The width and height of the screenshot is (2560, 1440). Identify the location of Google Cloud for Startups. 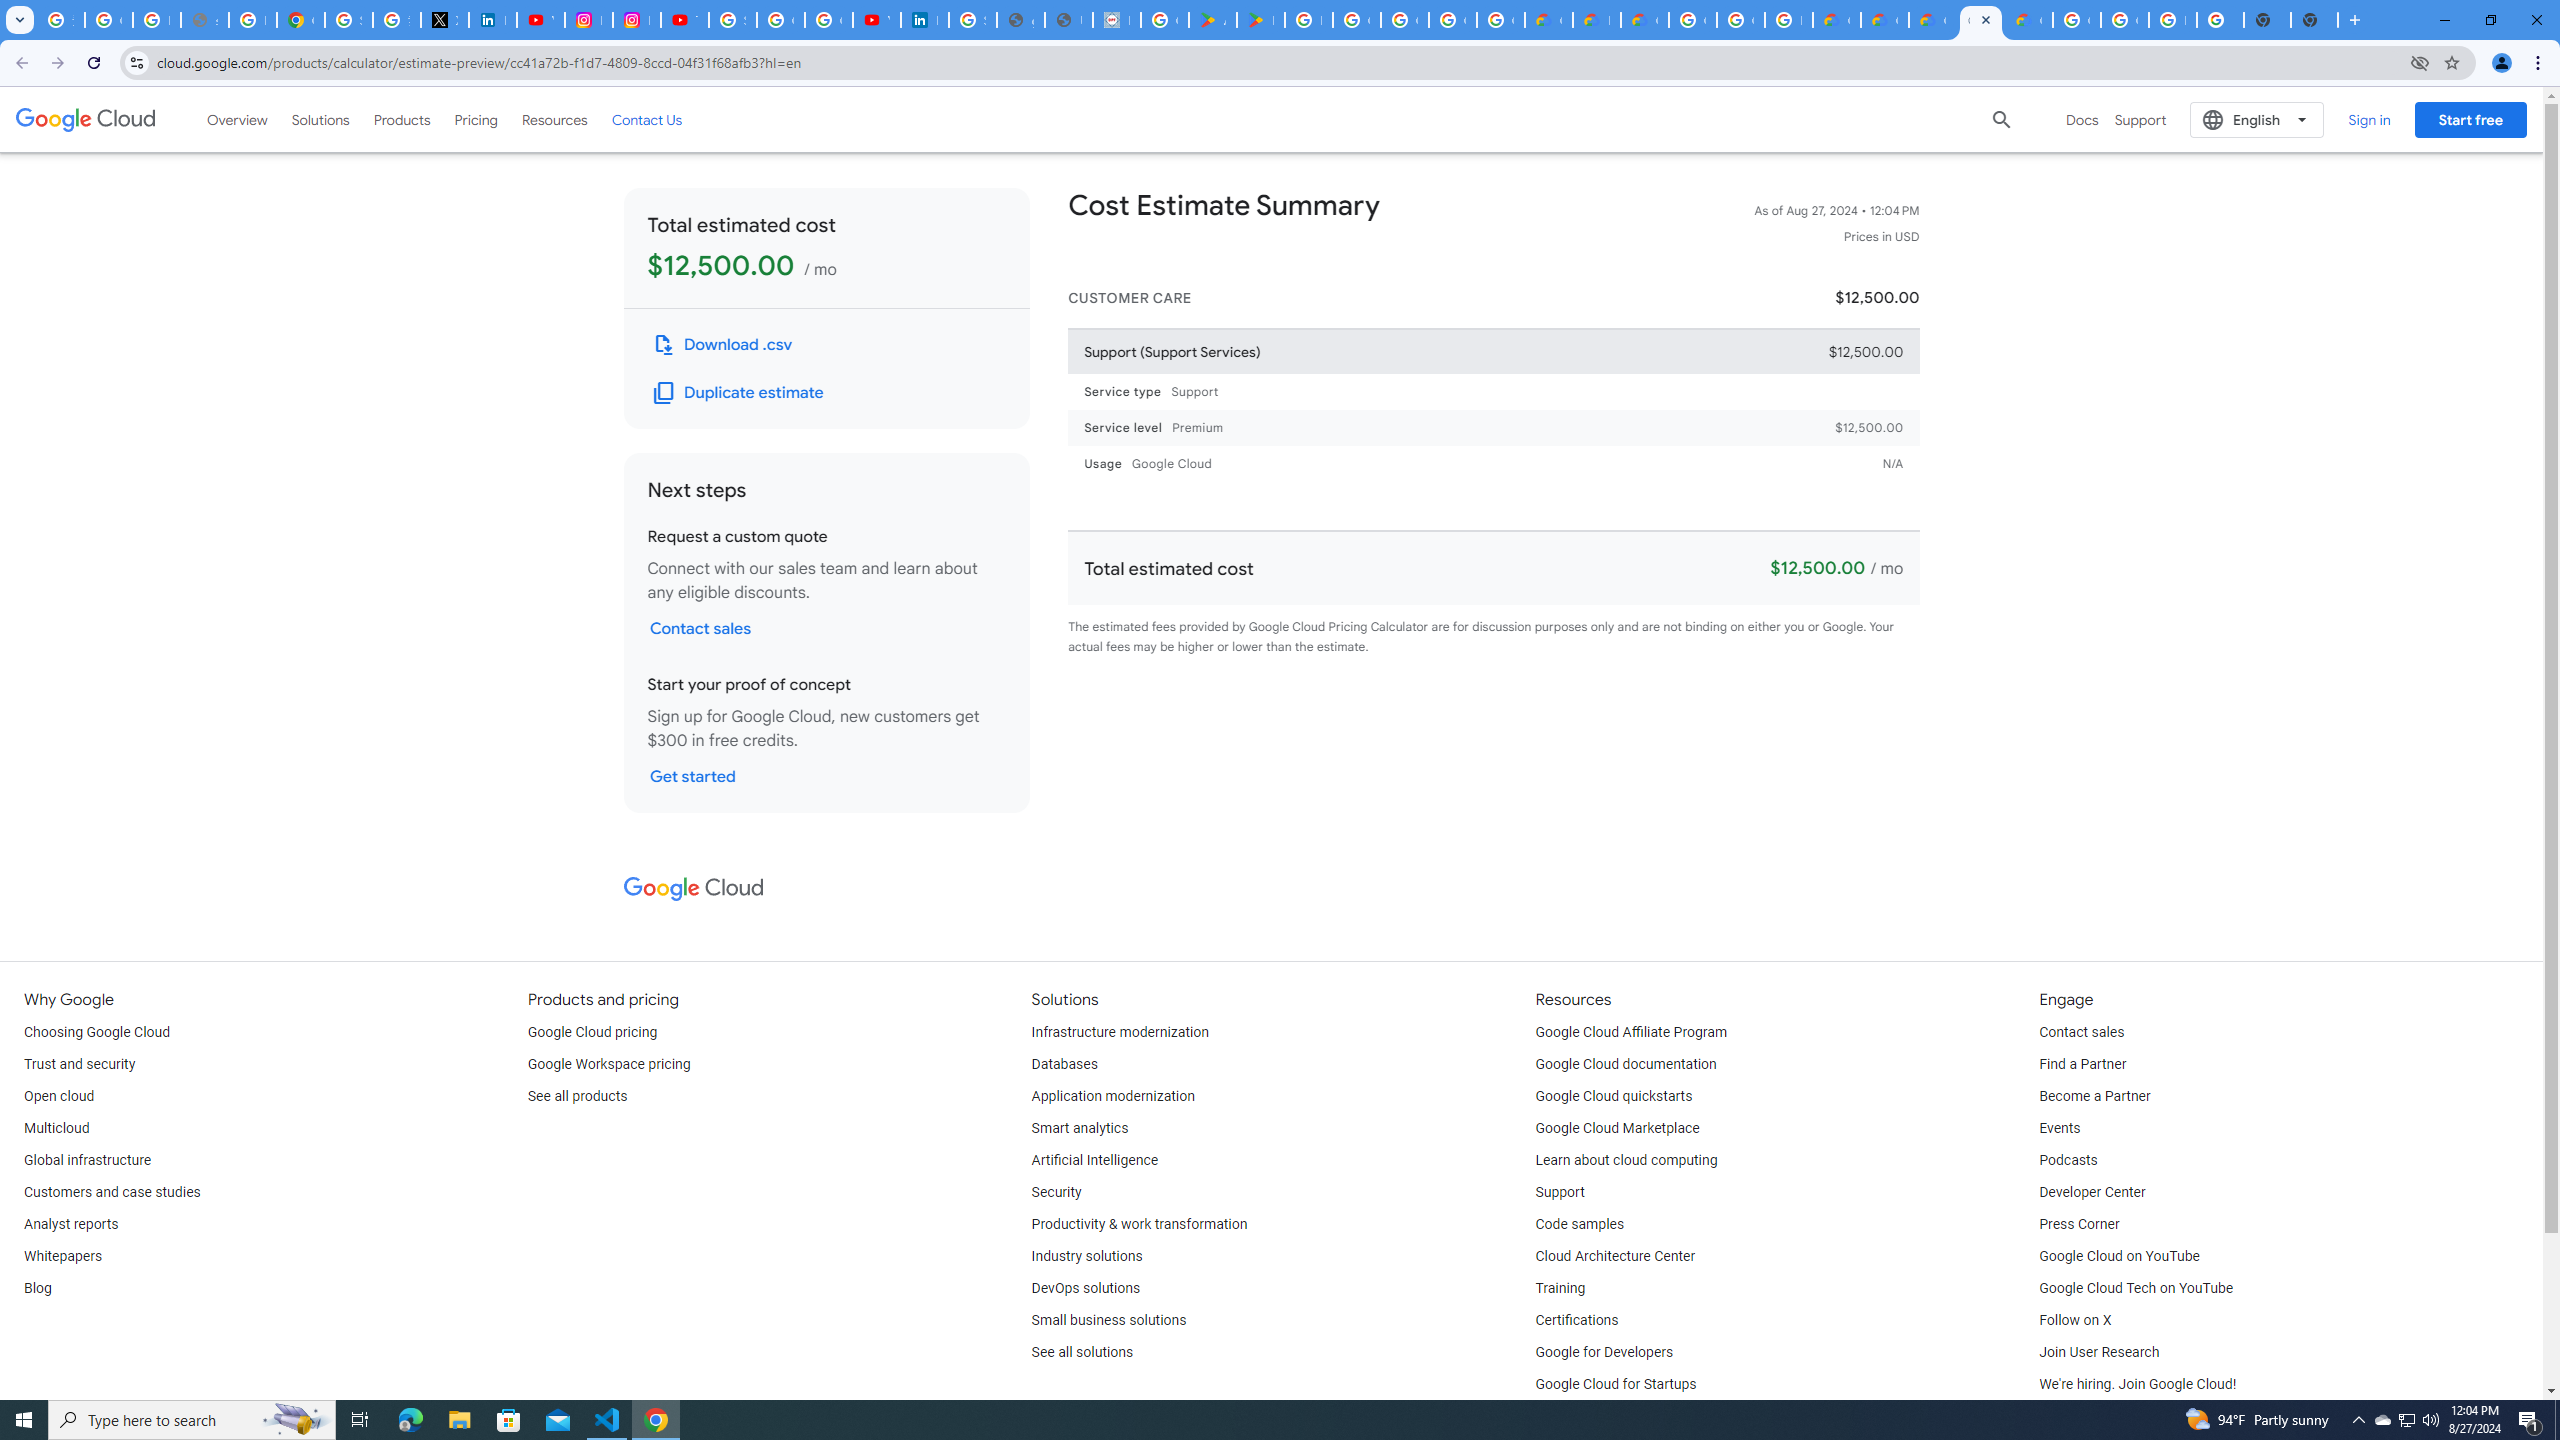
(1616, 1385).